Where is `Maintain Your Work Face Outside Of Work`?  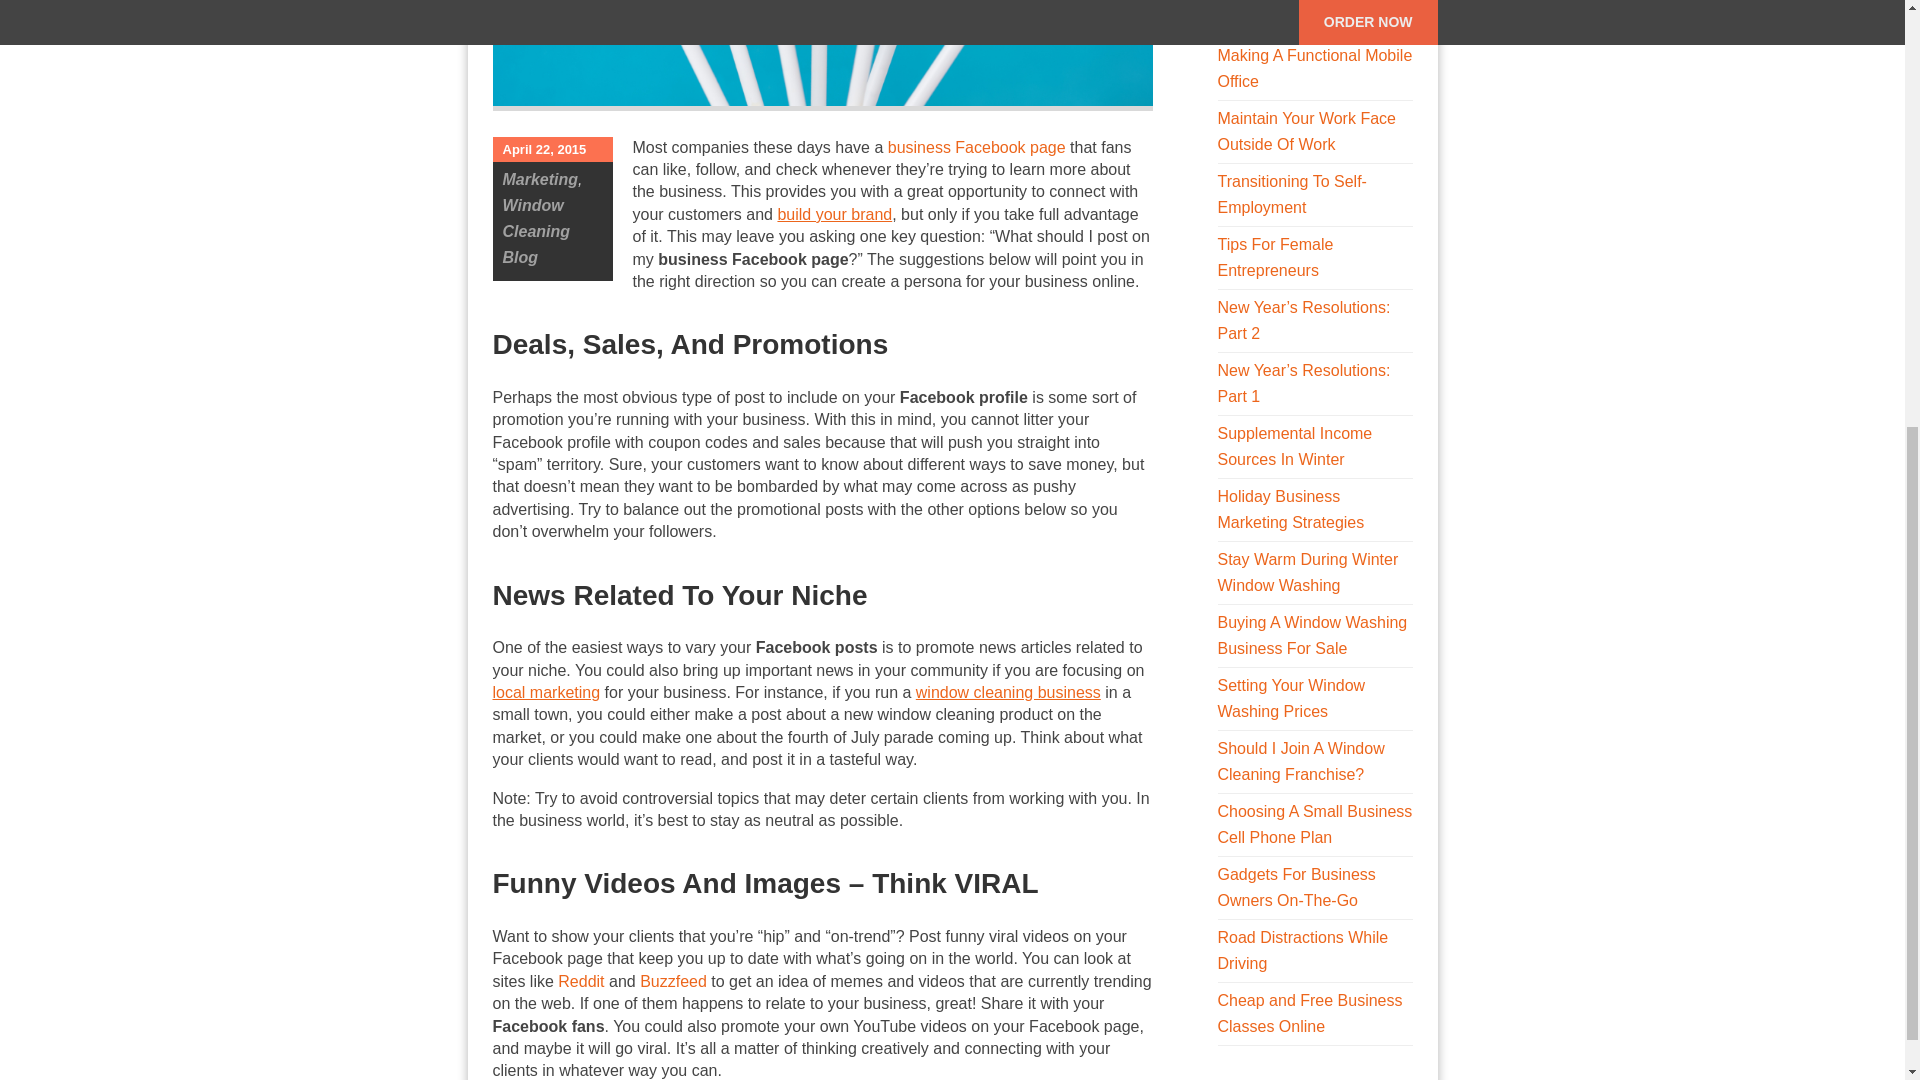 Maintain Your Work Face Outside Of Work is located at coordinates (1306, 132).